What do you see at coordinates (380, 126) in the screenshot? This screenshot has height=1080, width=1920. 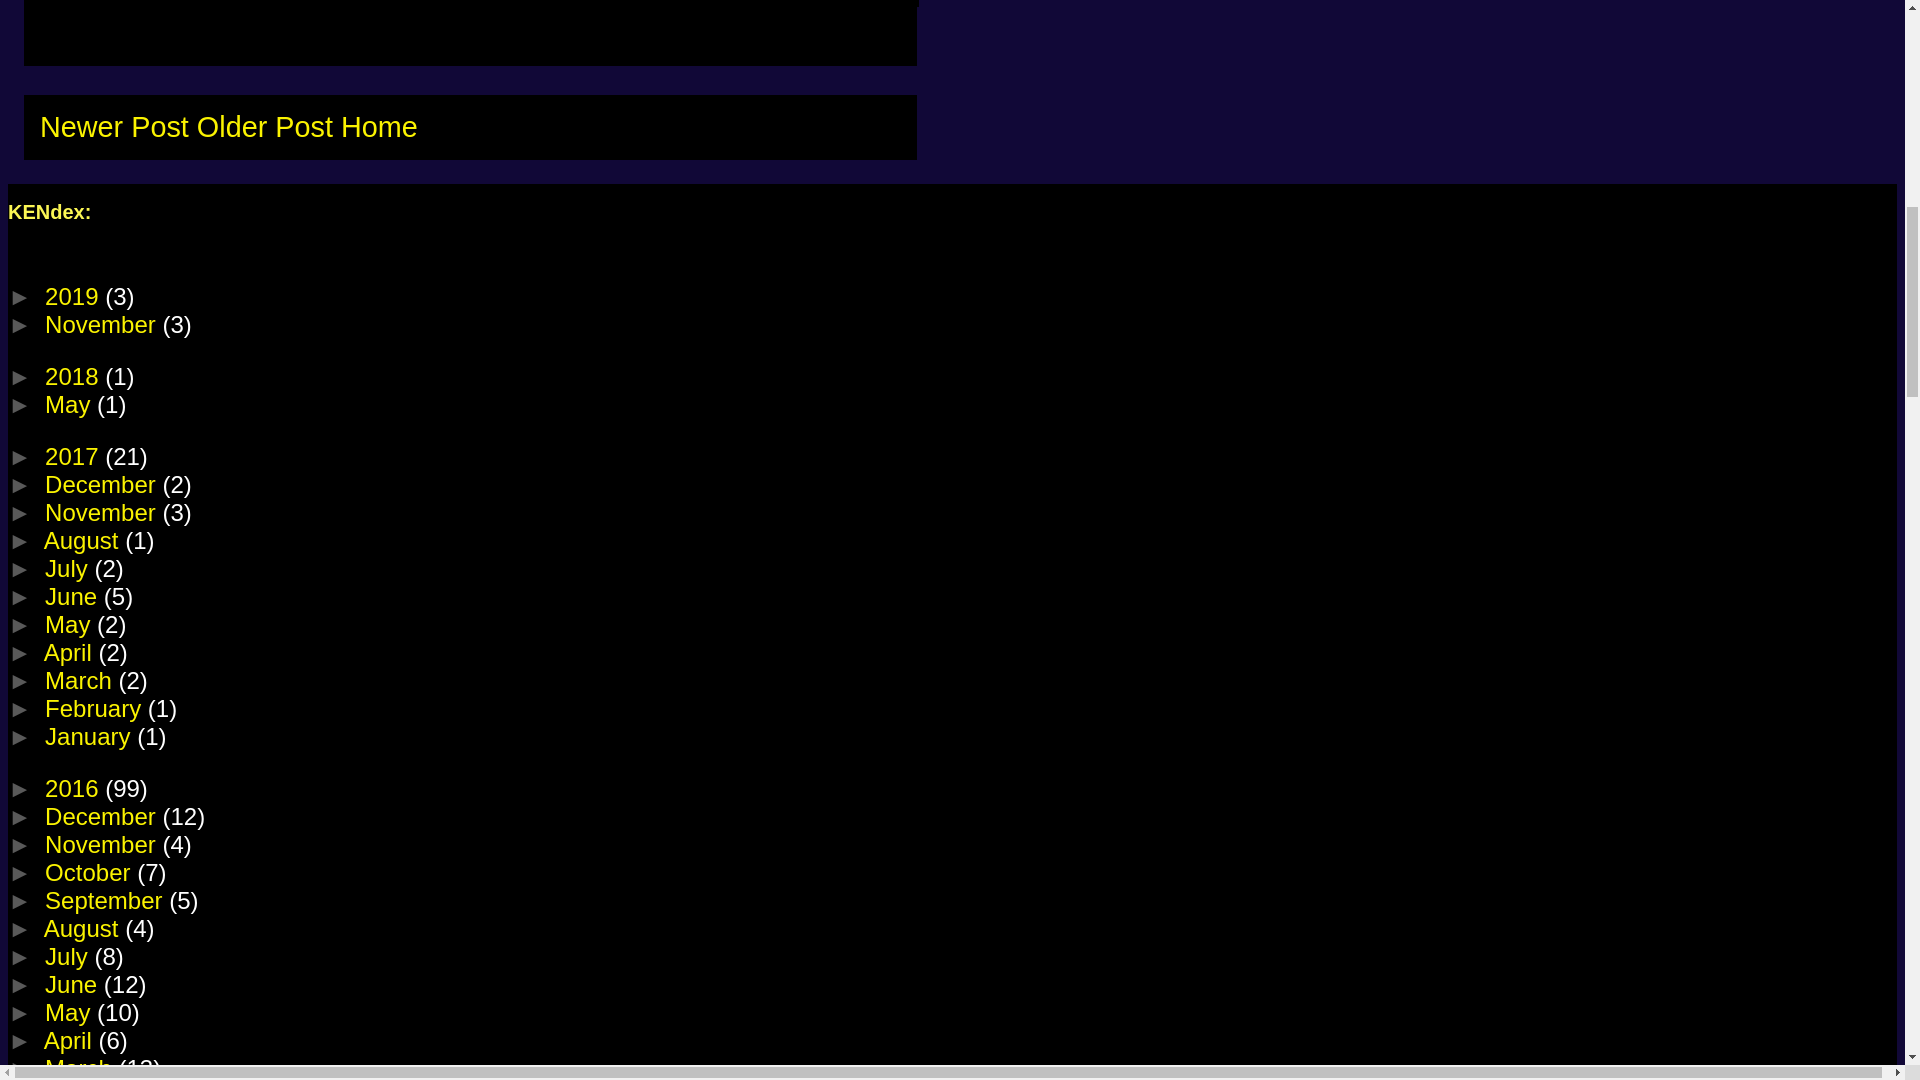 I see `Home` at bounding box center [380, 126].